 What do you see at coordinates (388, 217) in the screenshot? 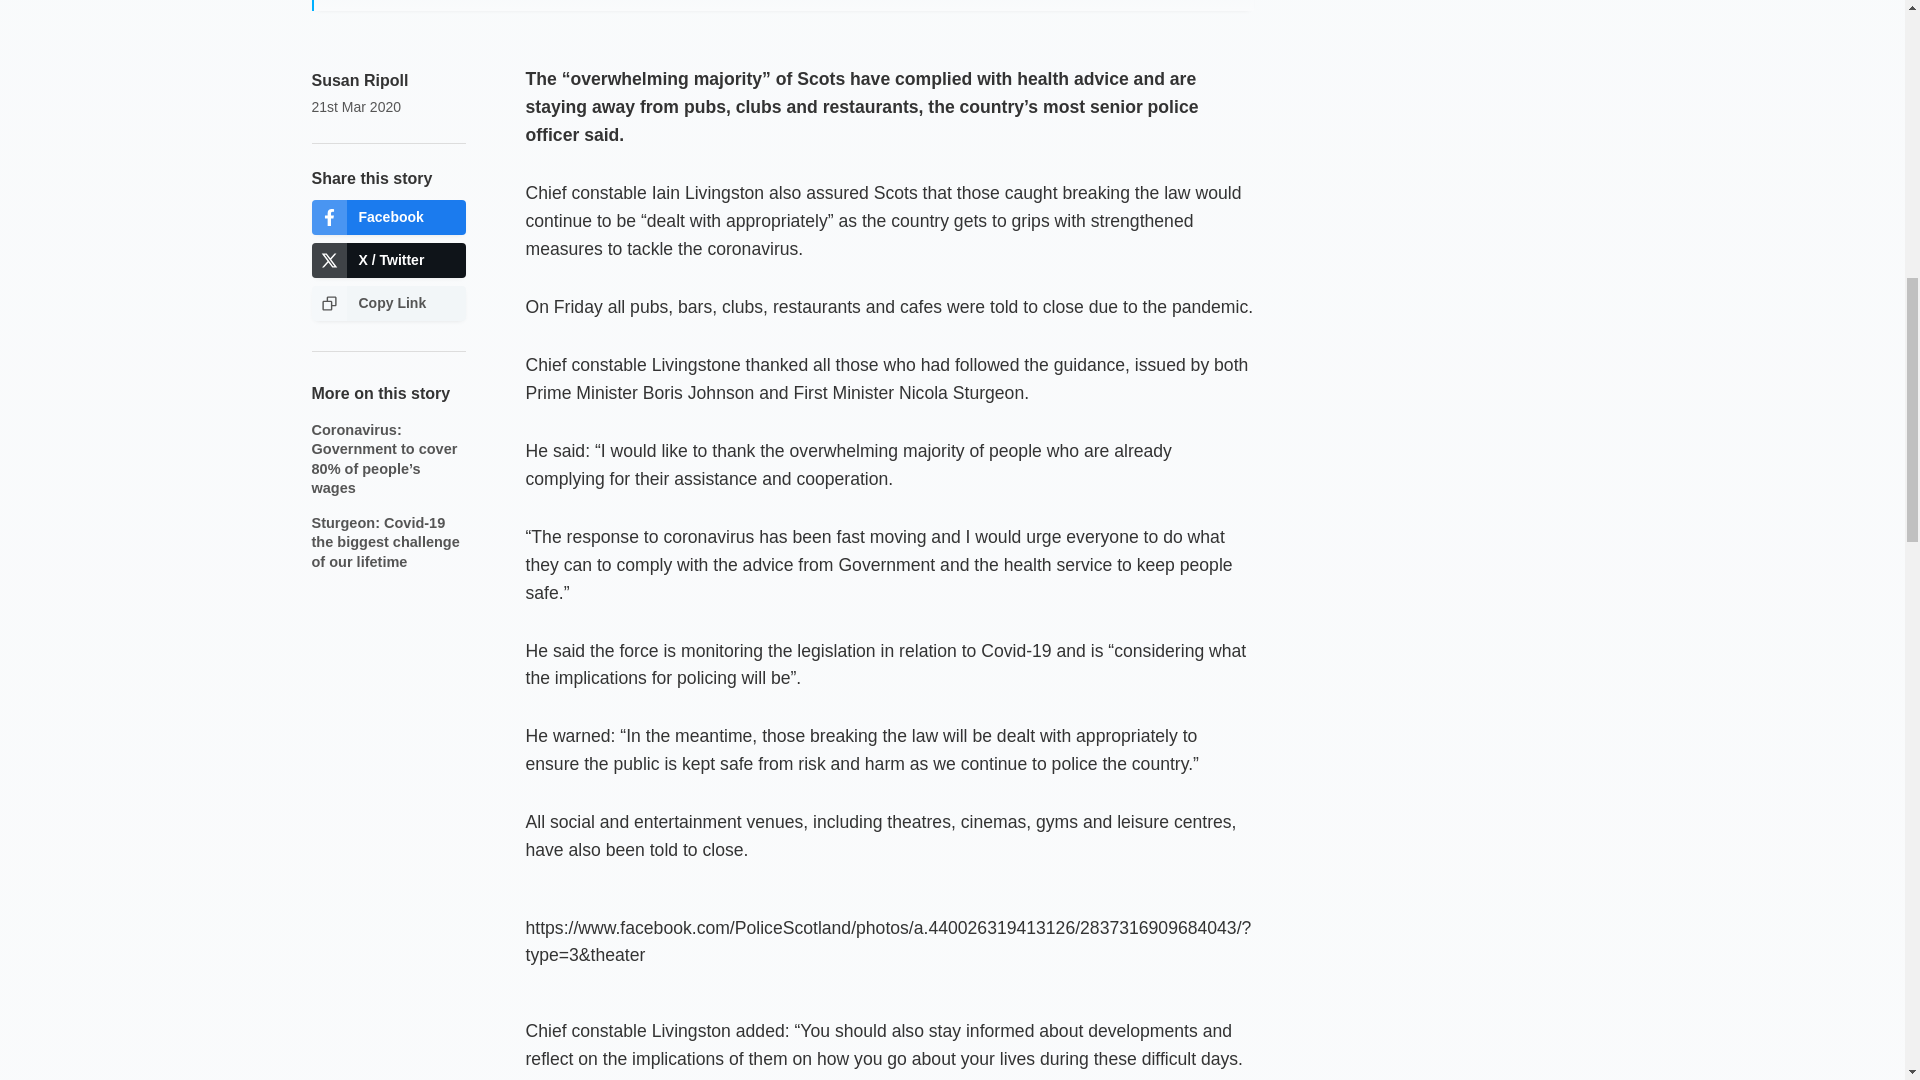
I see `Facebook` at bounding box center [388, 217].